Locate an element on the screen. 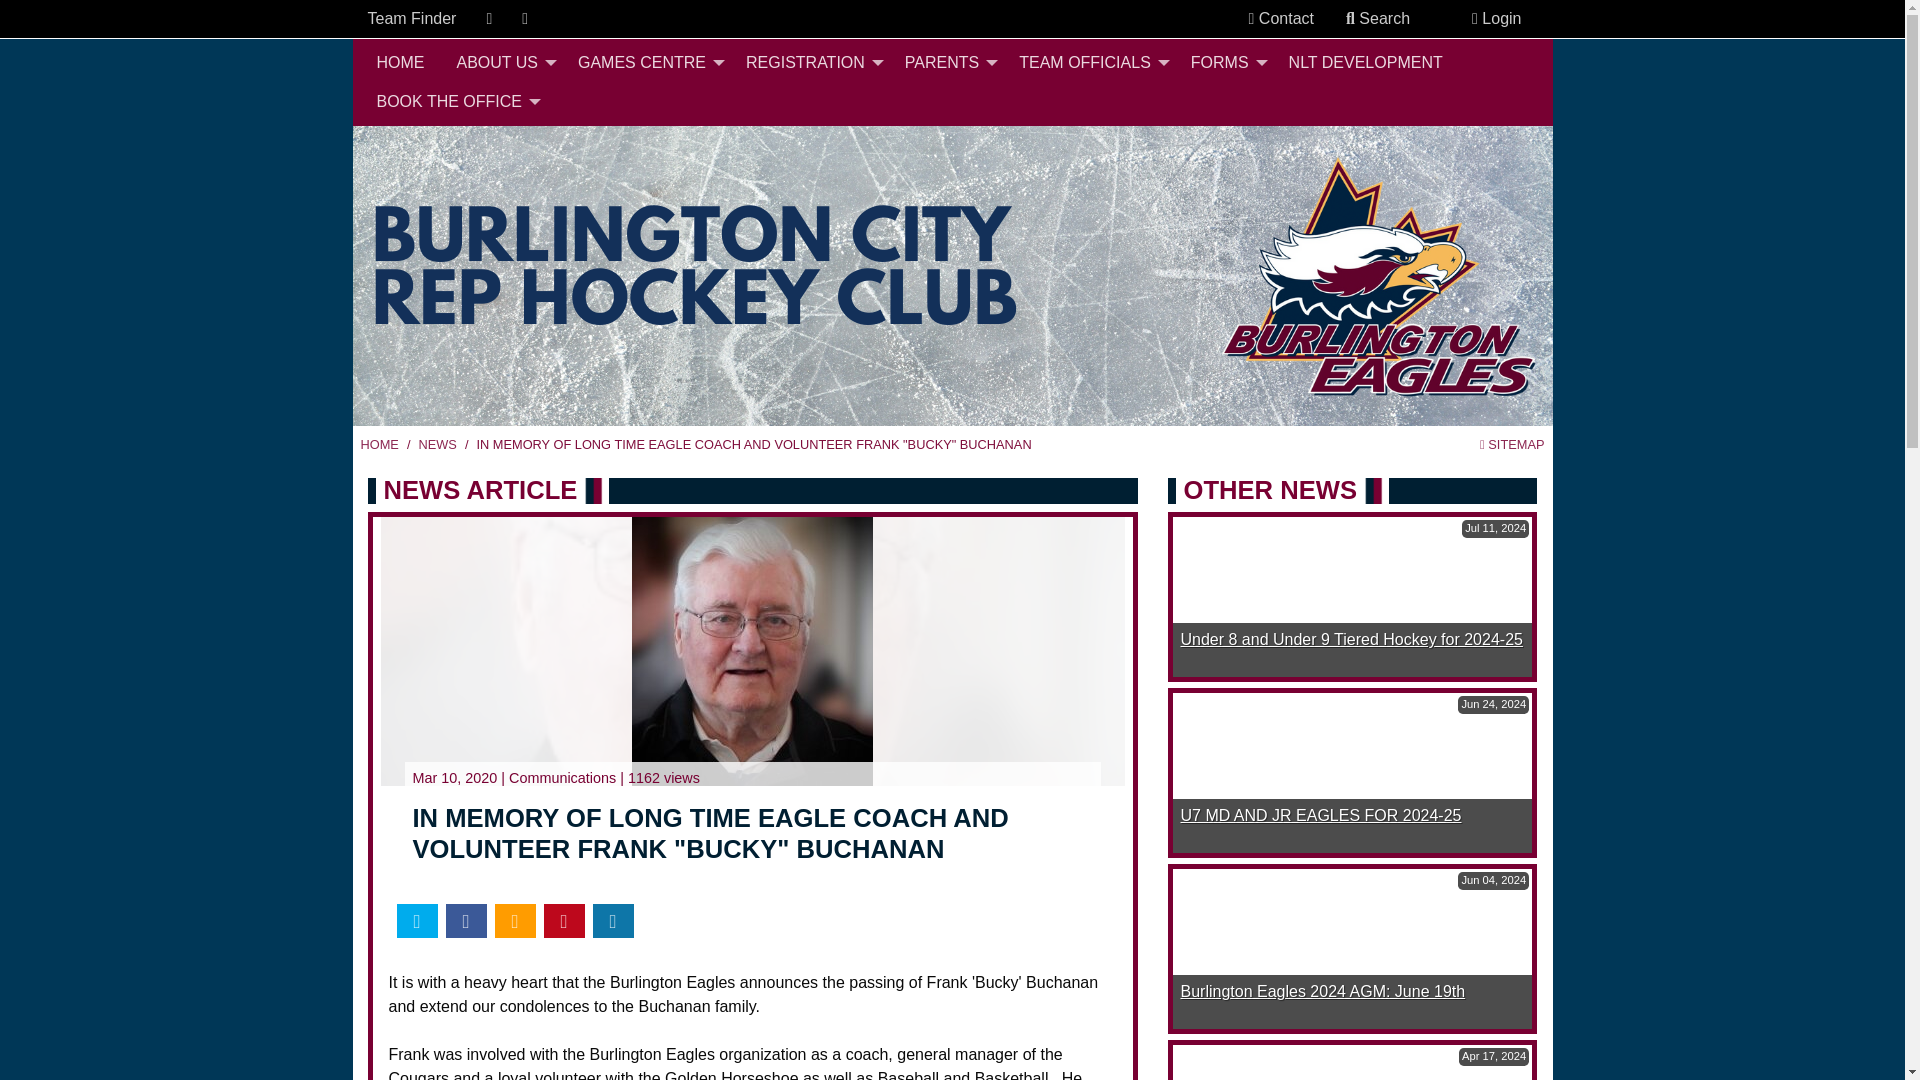  Team Finder is located at coordinates (412, 18).